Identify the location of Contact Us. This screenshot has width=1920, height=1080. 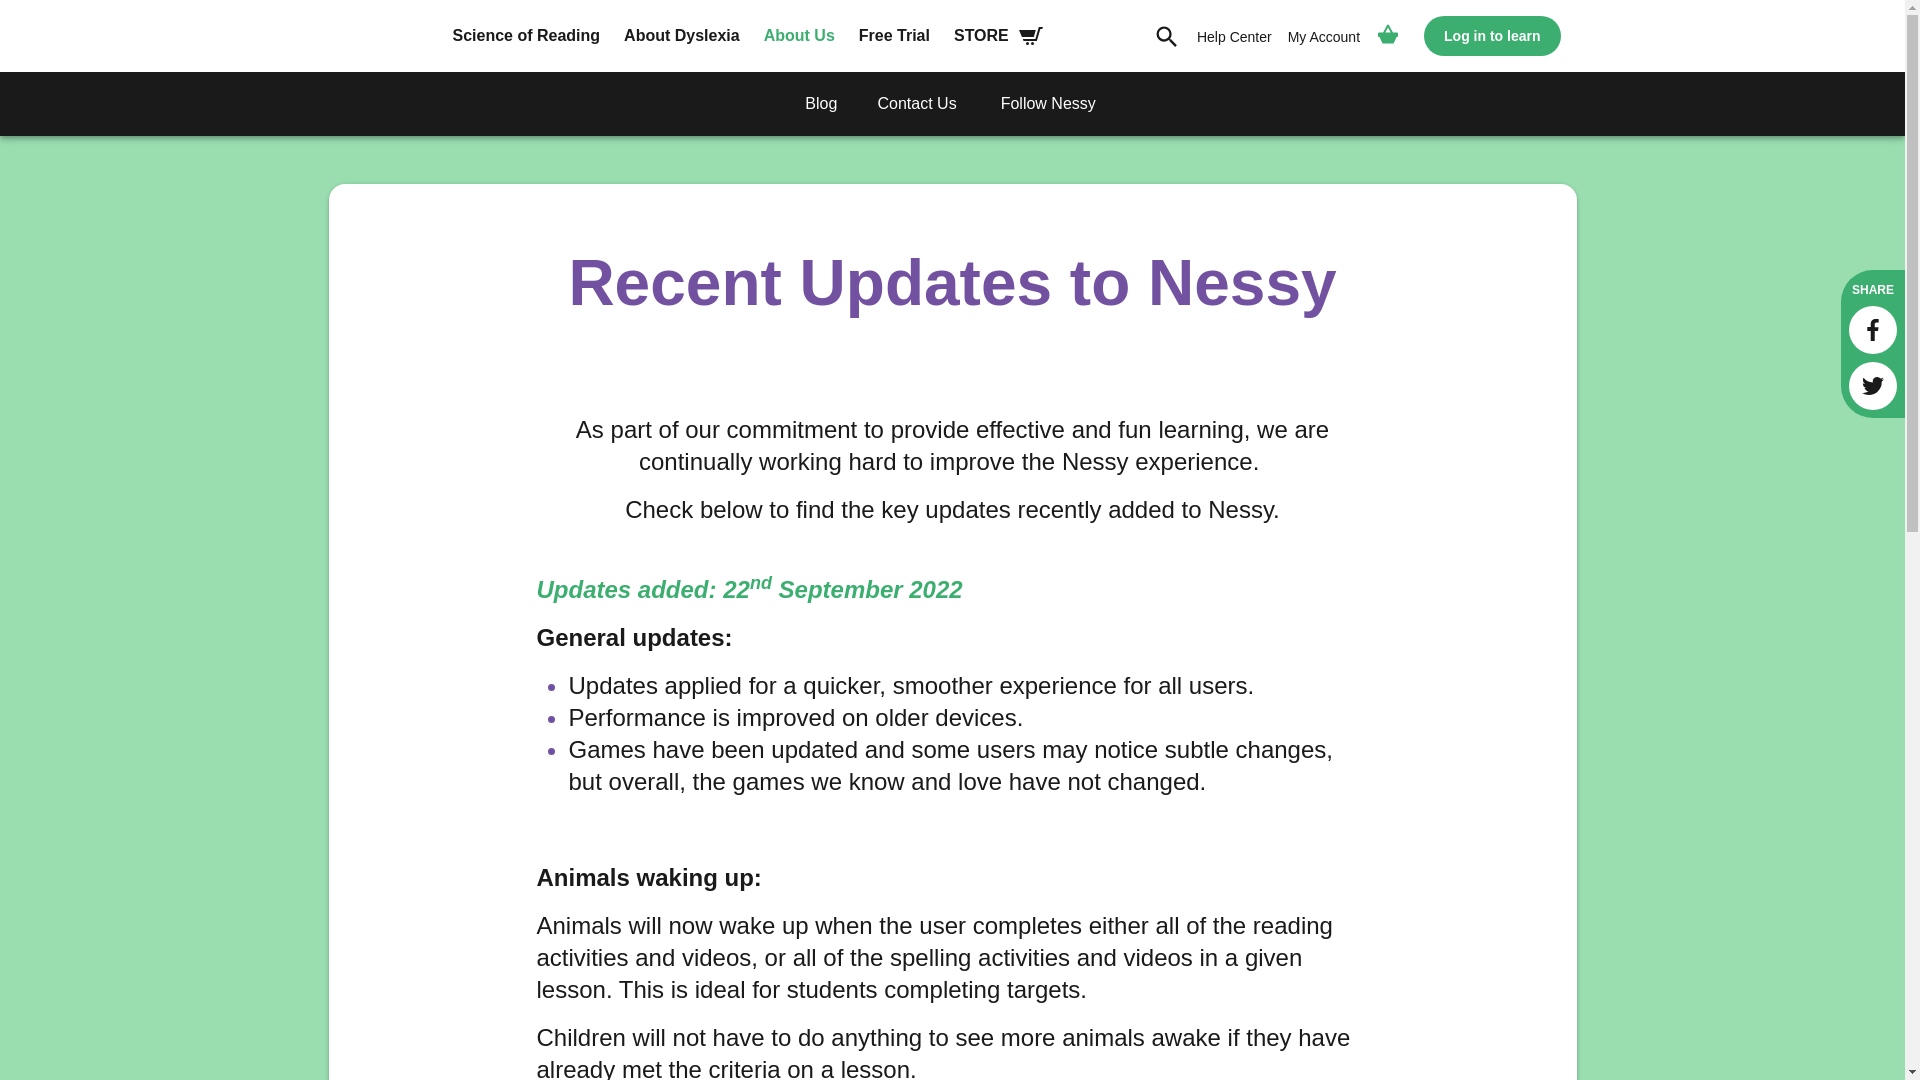
(916, 104).